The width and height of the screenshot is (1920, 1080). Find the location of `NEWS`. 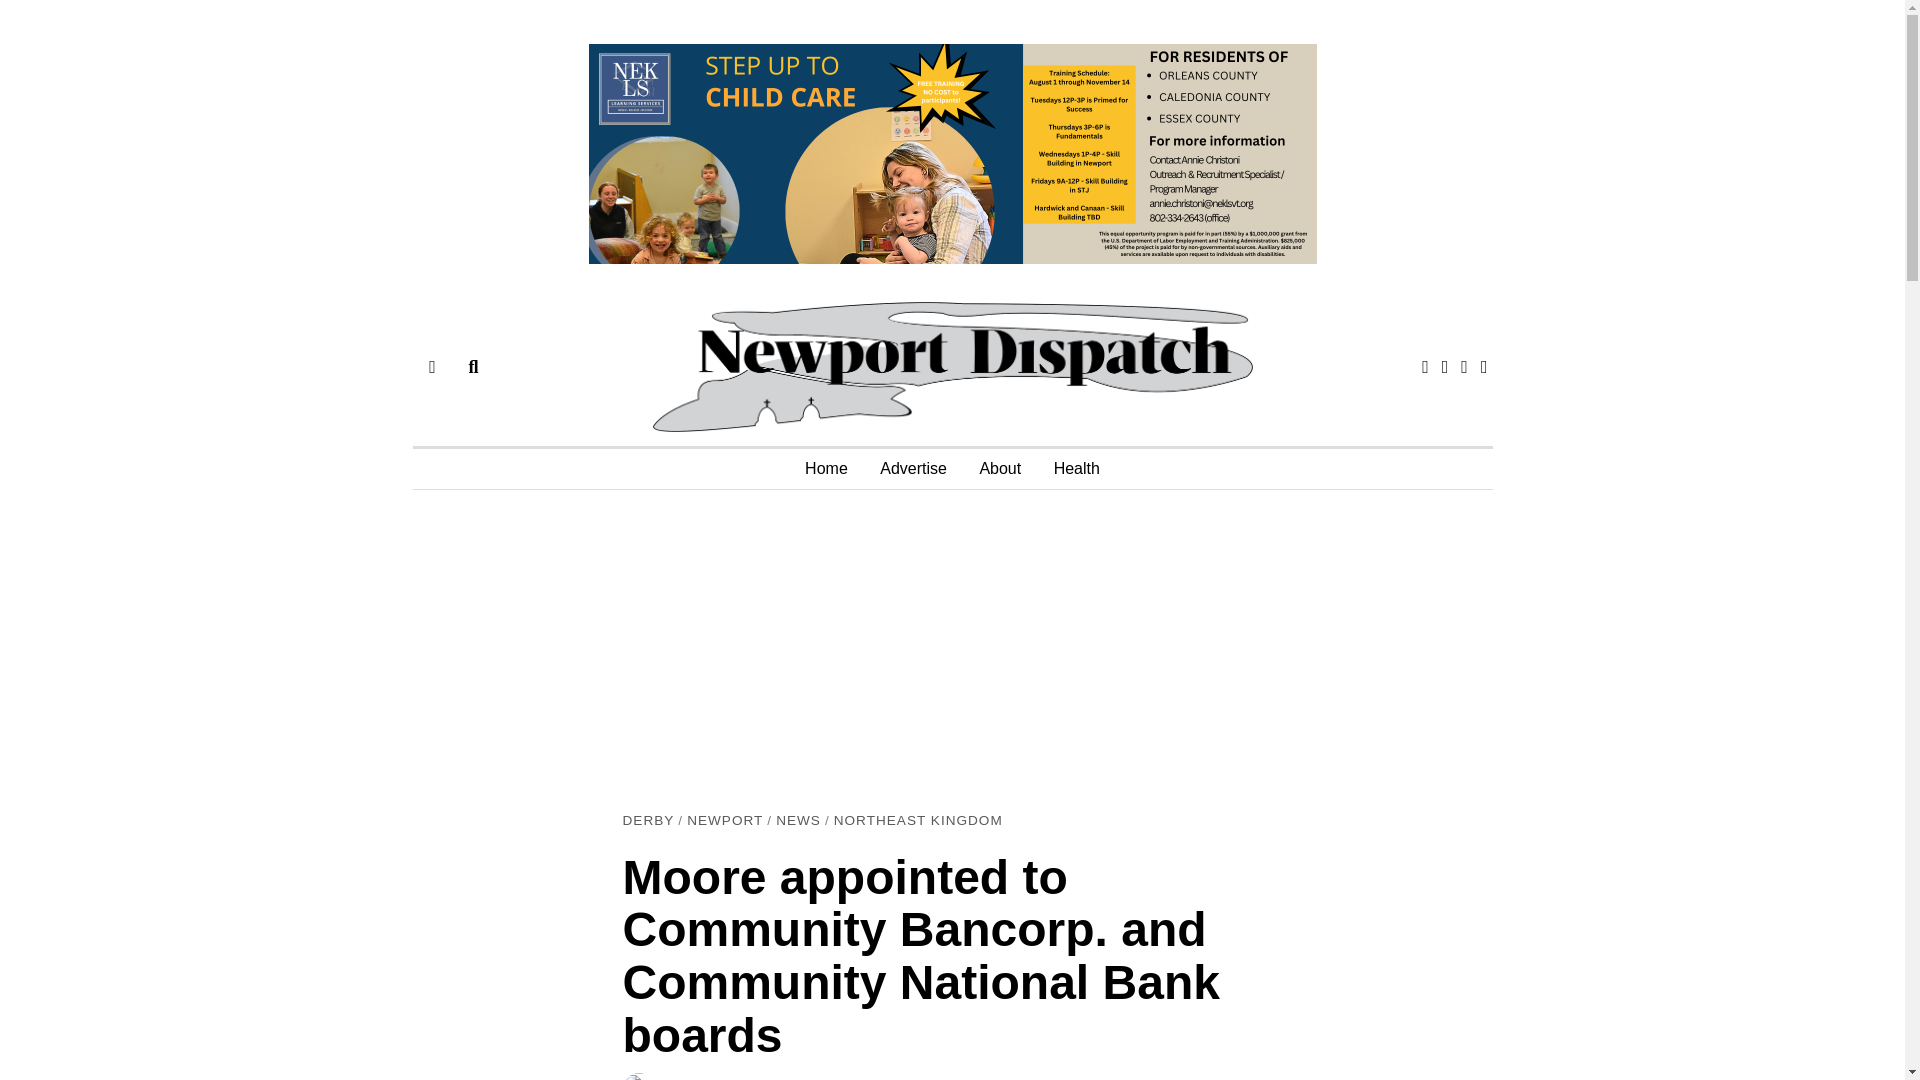

NEWS is located at coordinates (798, 822).